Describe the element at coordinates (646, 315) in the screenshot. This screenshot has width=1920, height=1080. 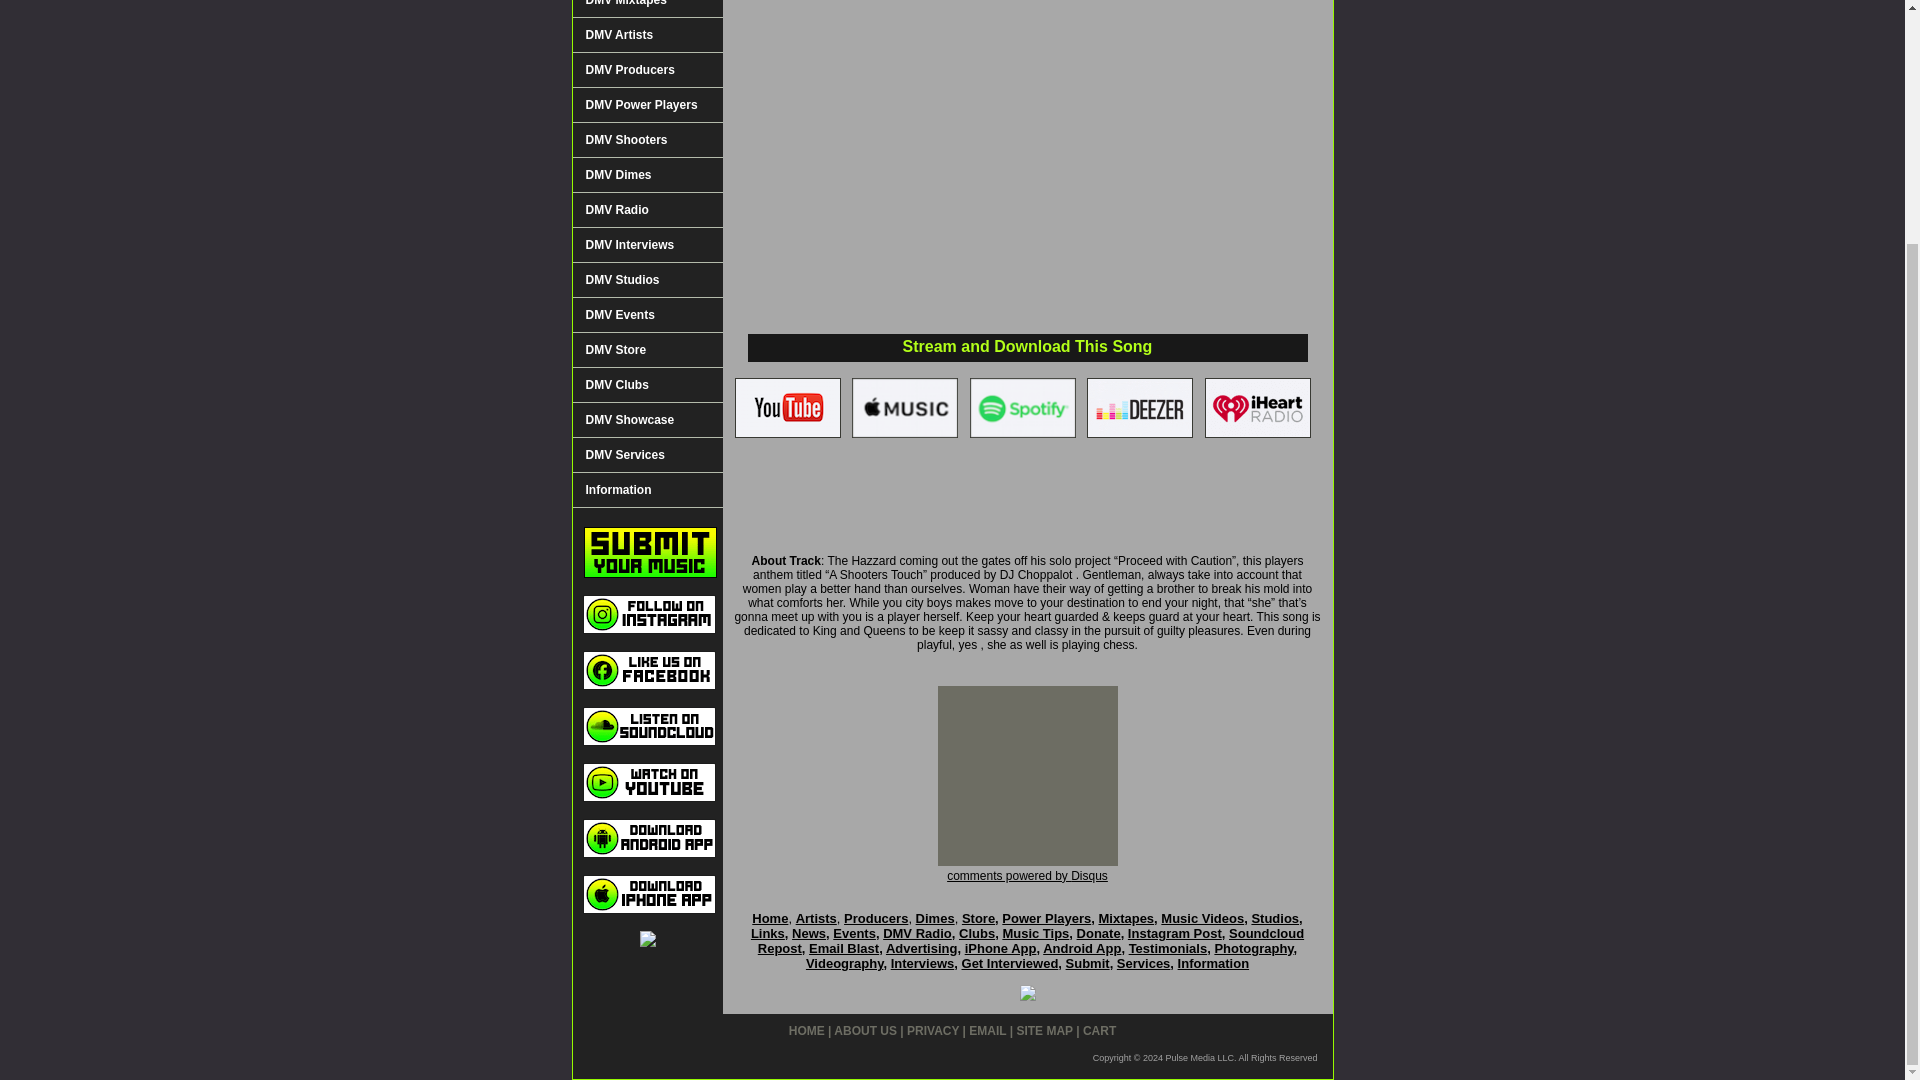
I see `DMV Events` at that location.